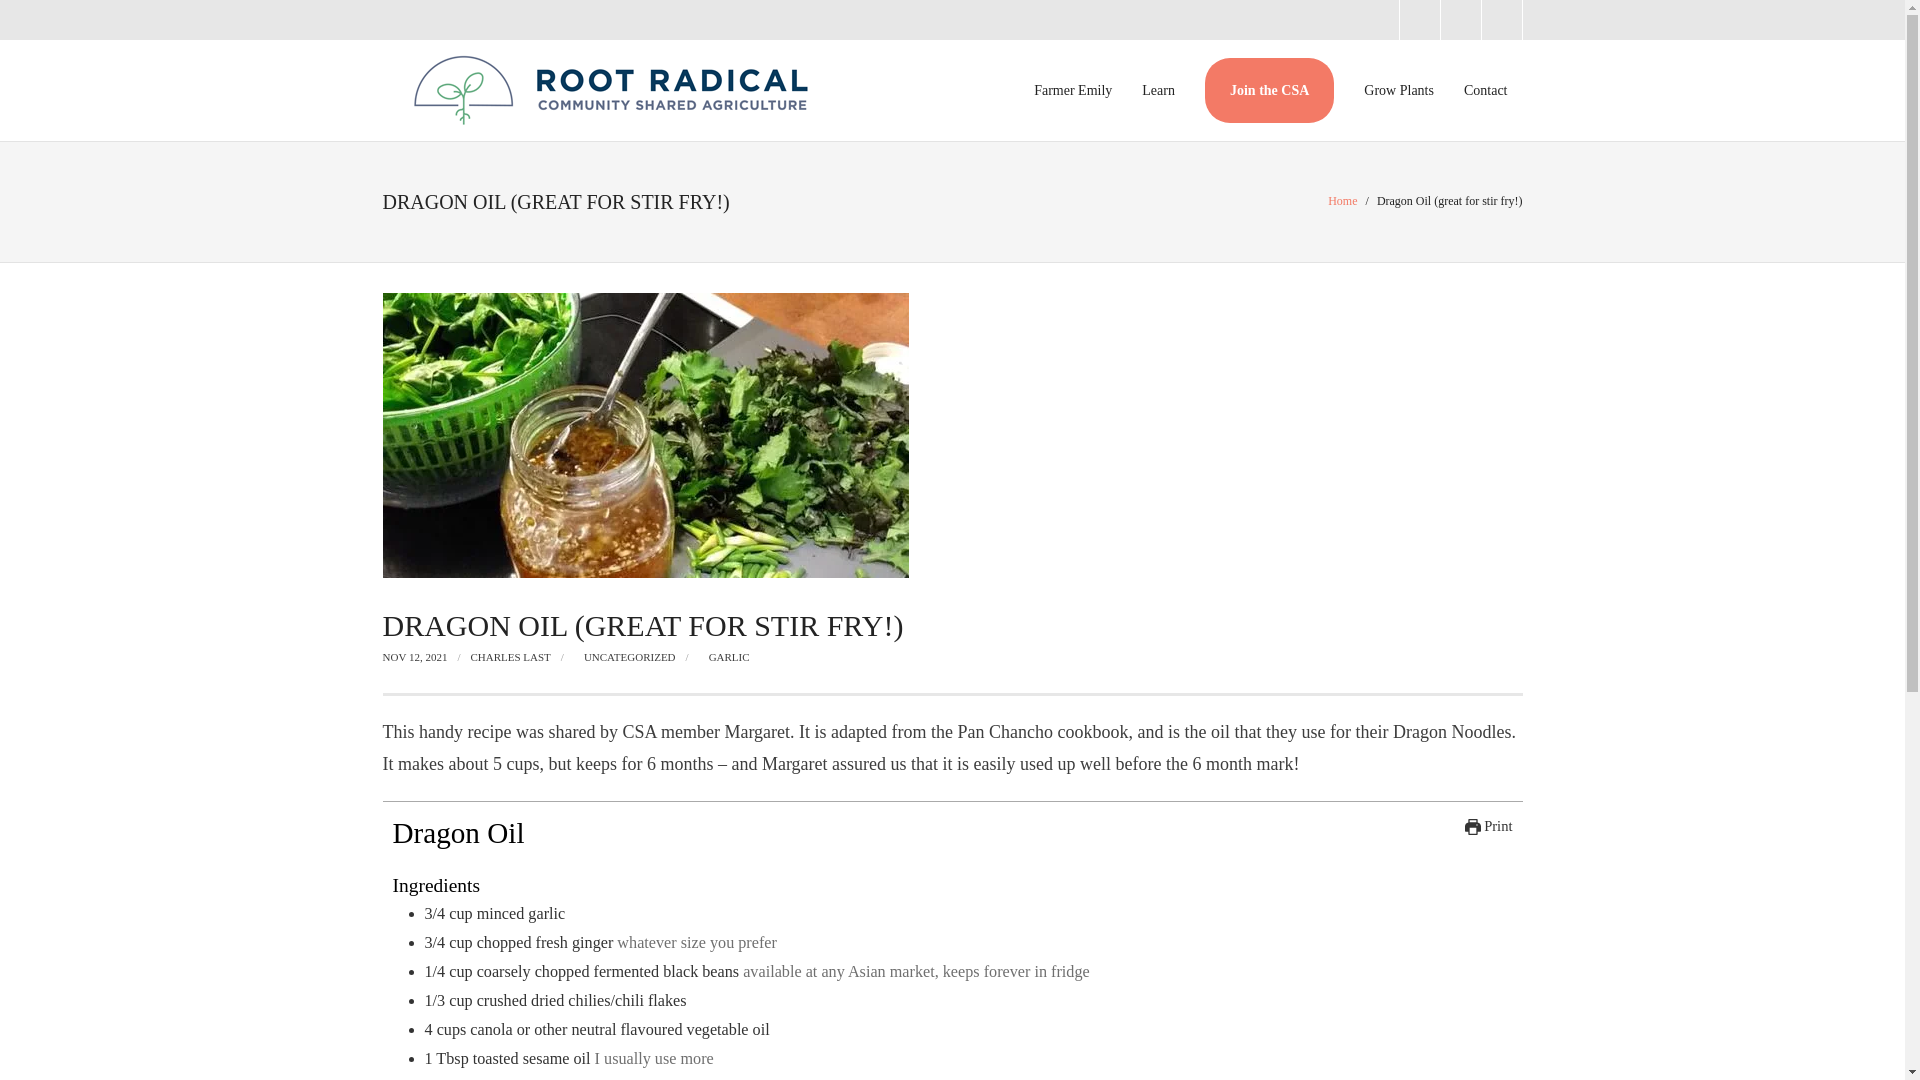  I want to click on NOV 12, 2021, so click(414, 657).